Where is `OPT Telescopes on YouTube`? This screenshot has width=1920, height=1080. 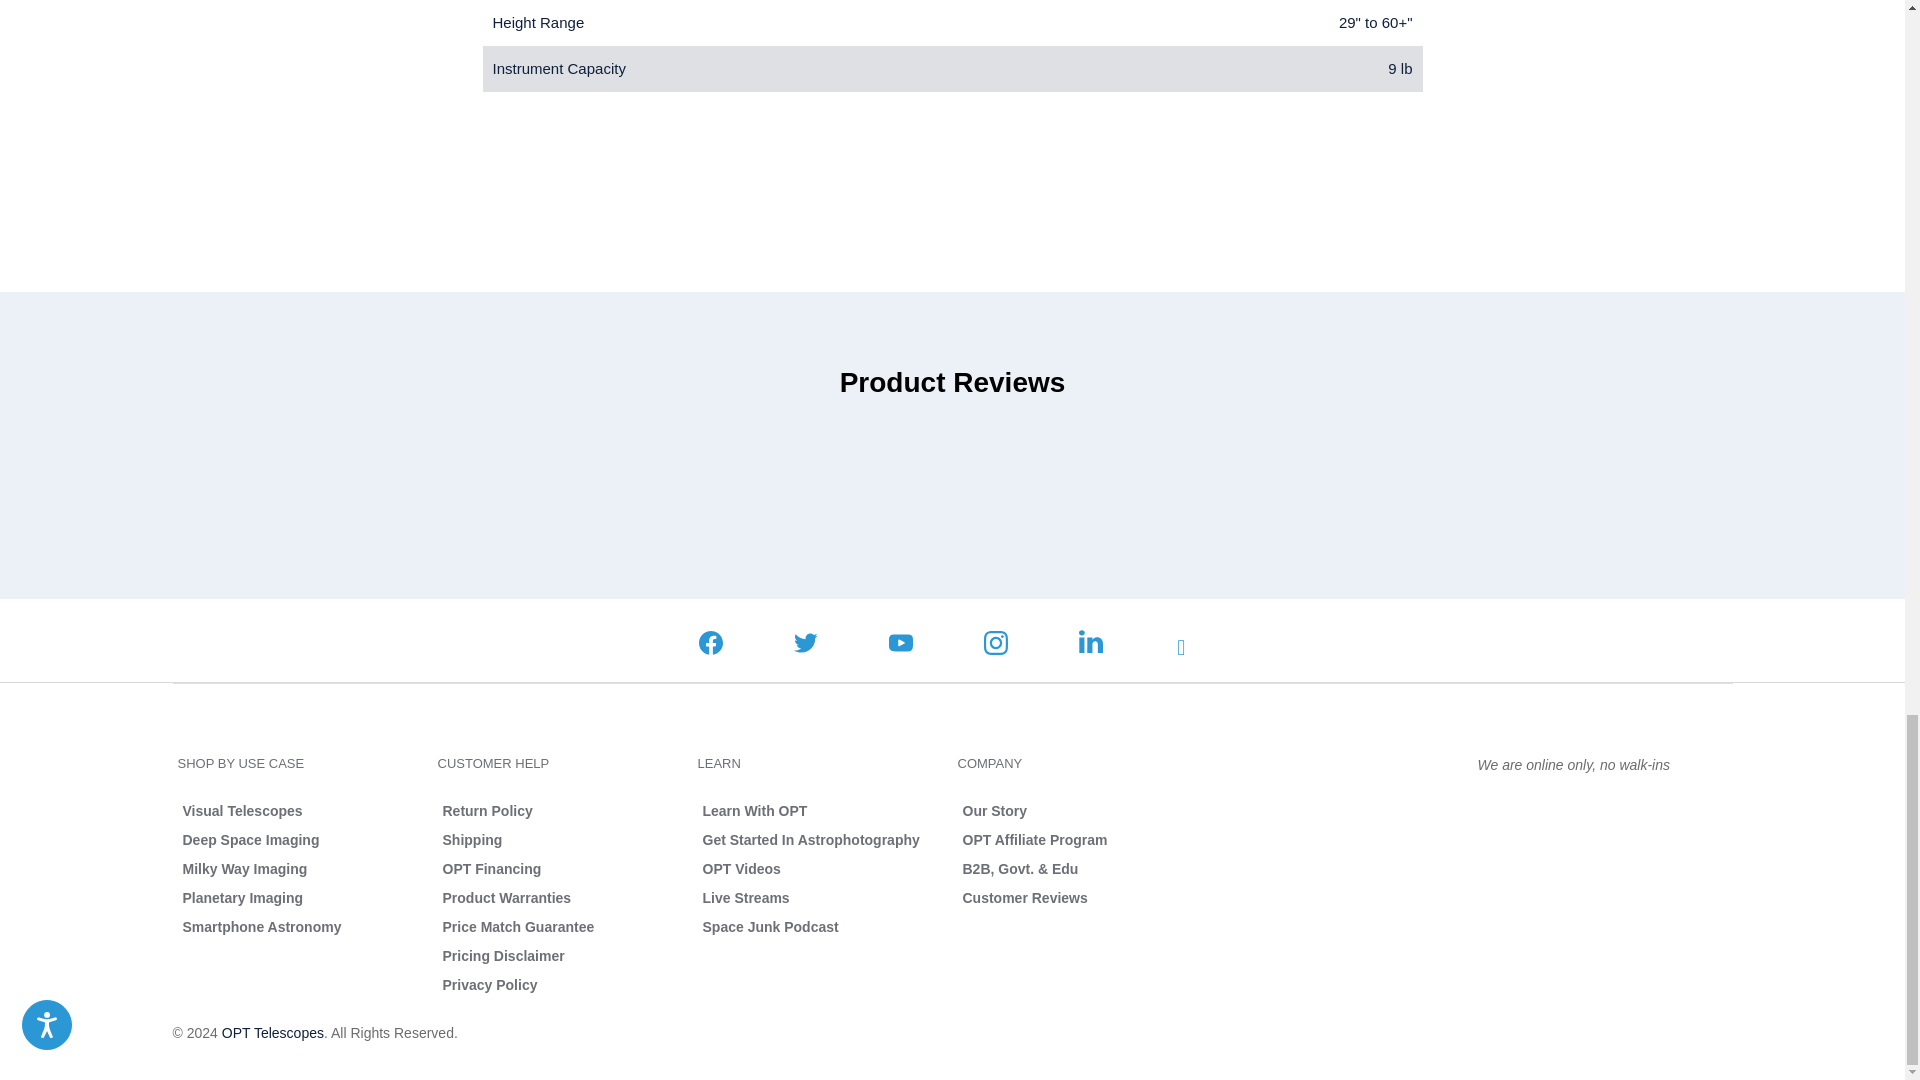
OPT Telescopes on YouTube is located at coordinates (900, 644).